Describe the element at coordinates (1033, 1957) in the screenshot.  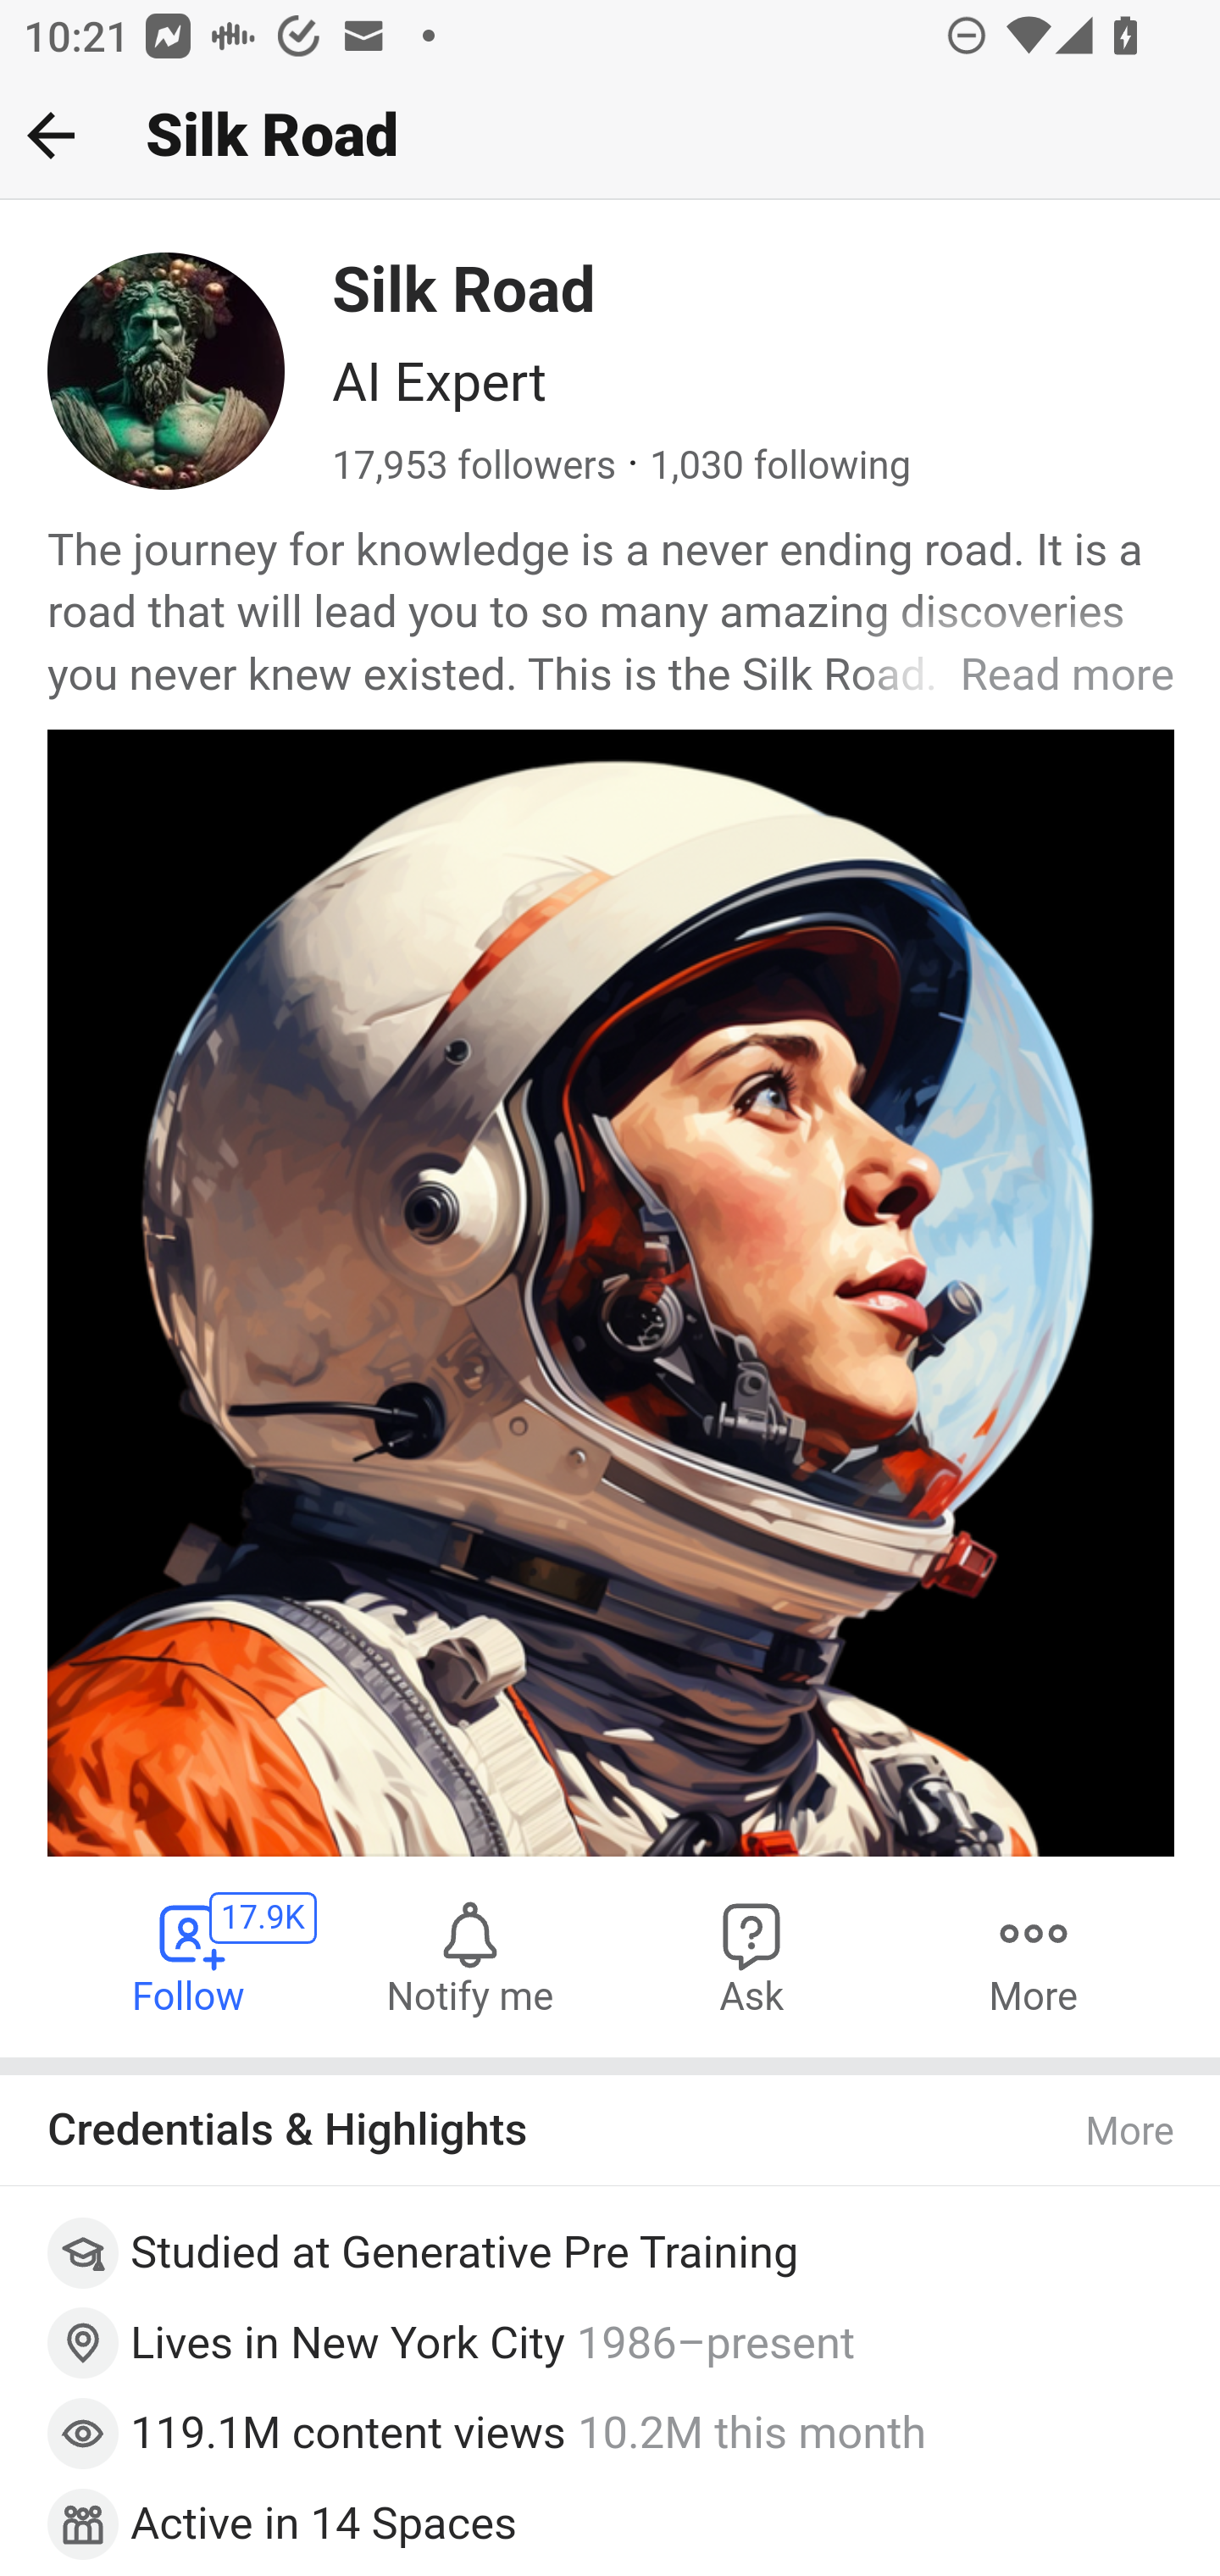
I see `More` at that location.